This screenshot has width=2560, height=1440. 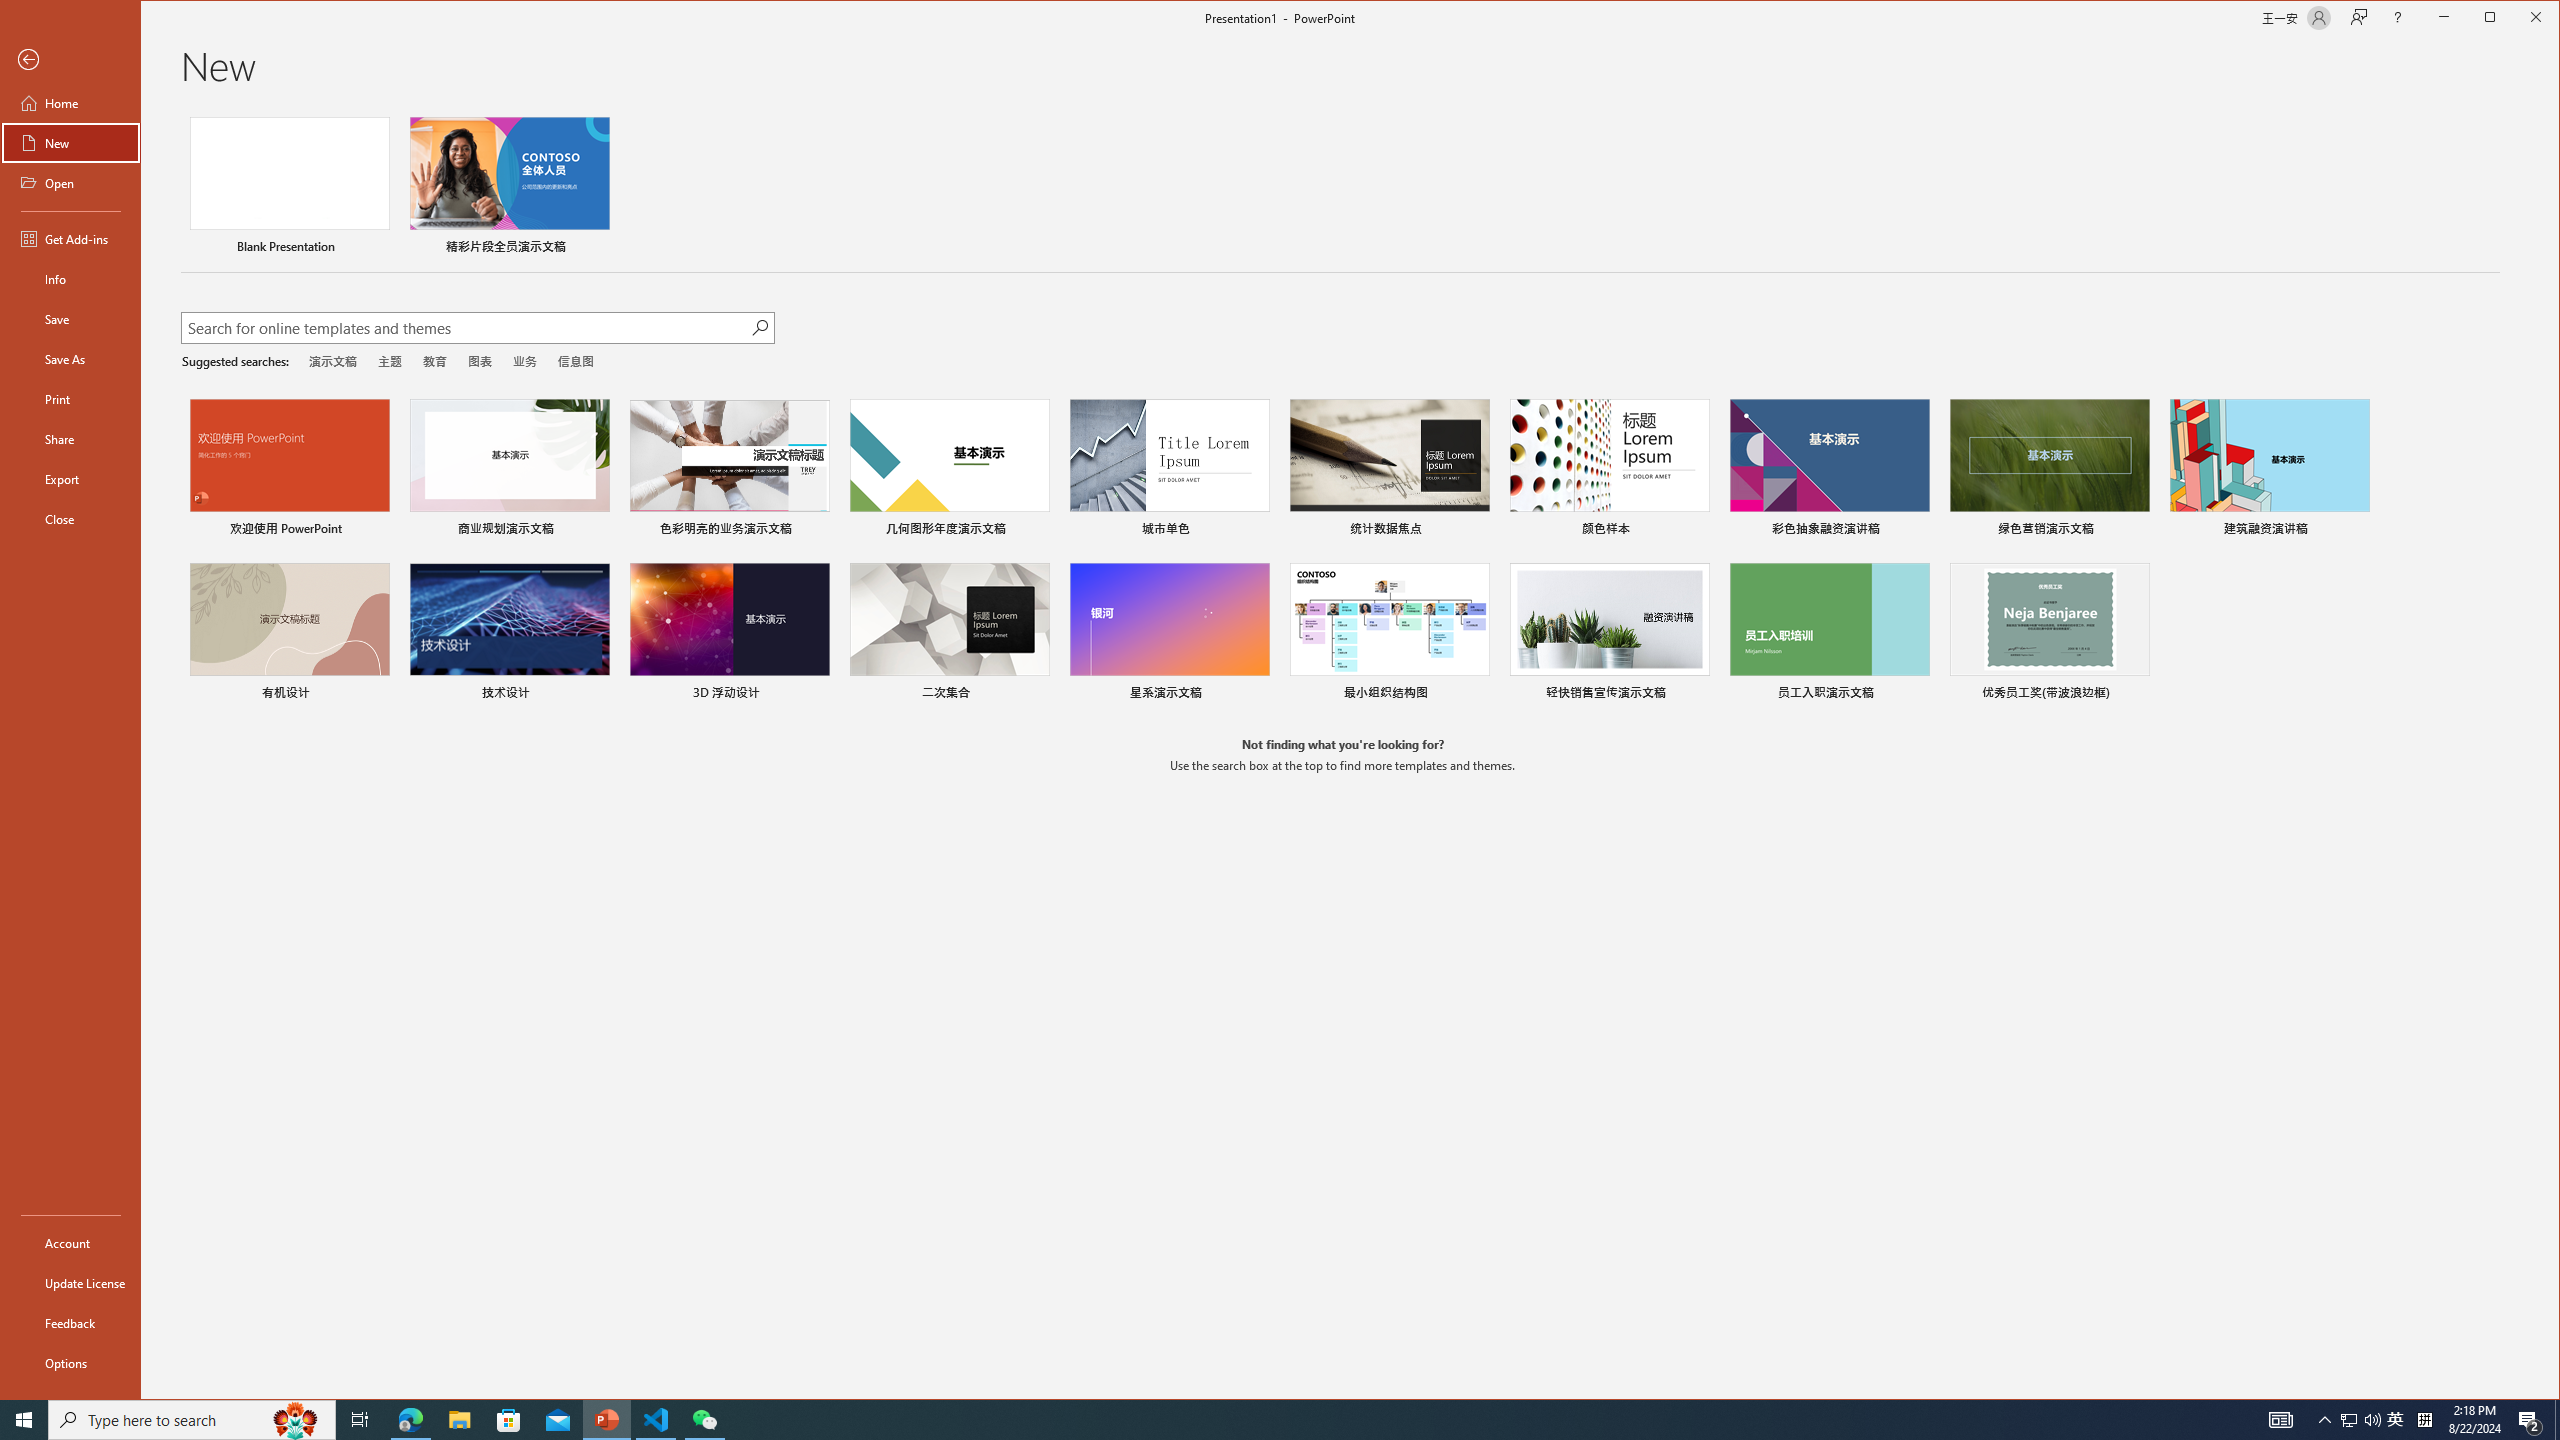 I want to click on Options, so click(x=70, y=1362).